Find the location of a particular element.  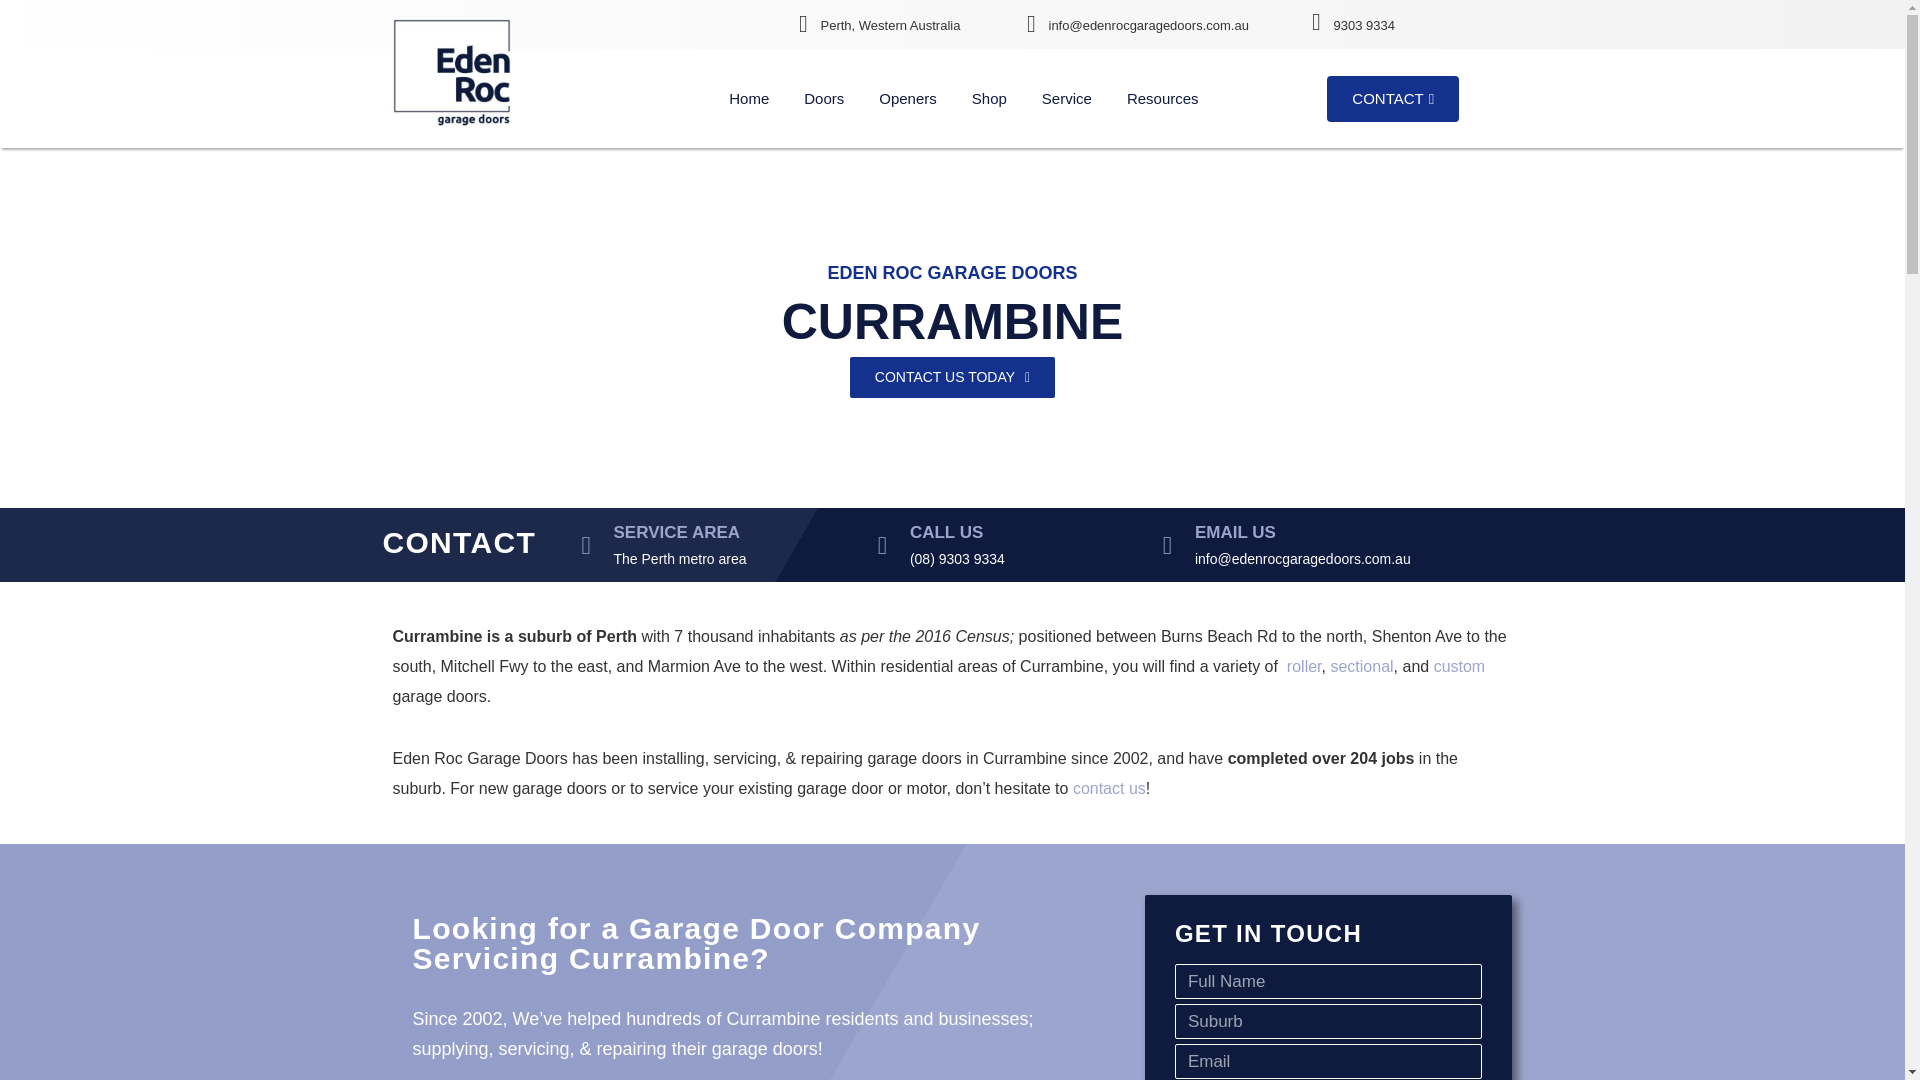

Shop is located at coordinates (989, 98).